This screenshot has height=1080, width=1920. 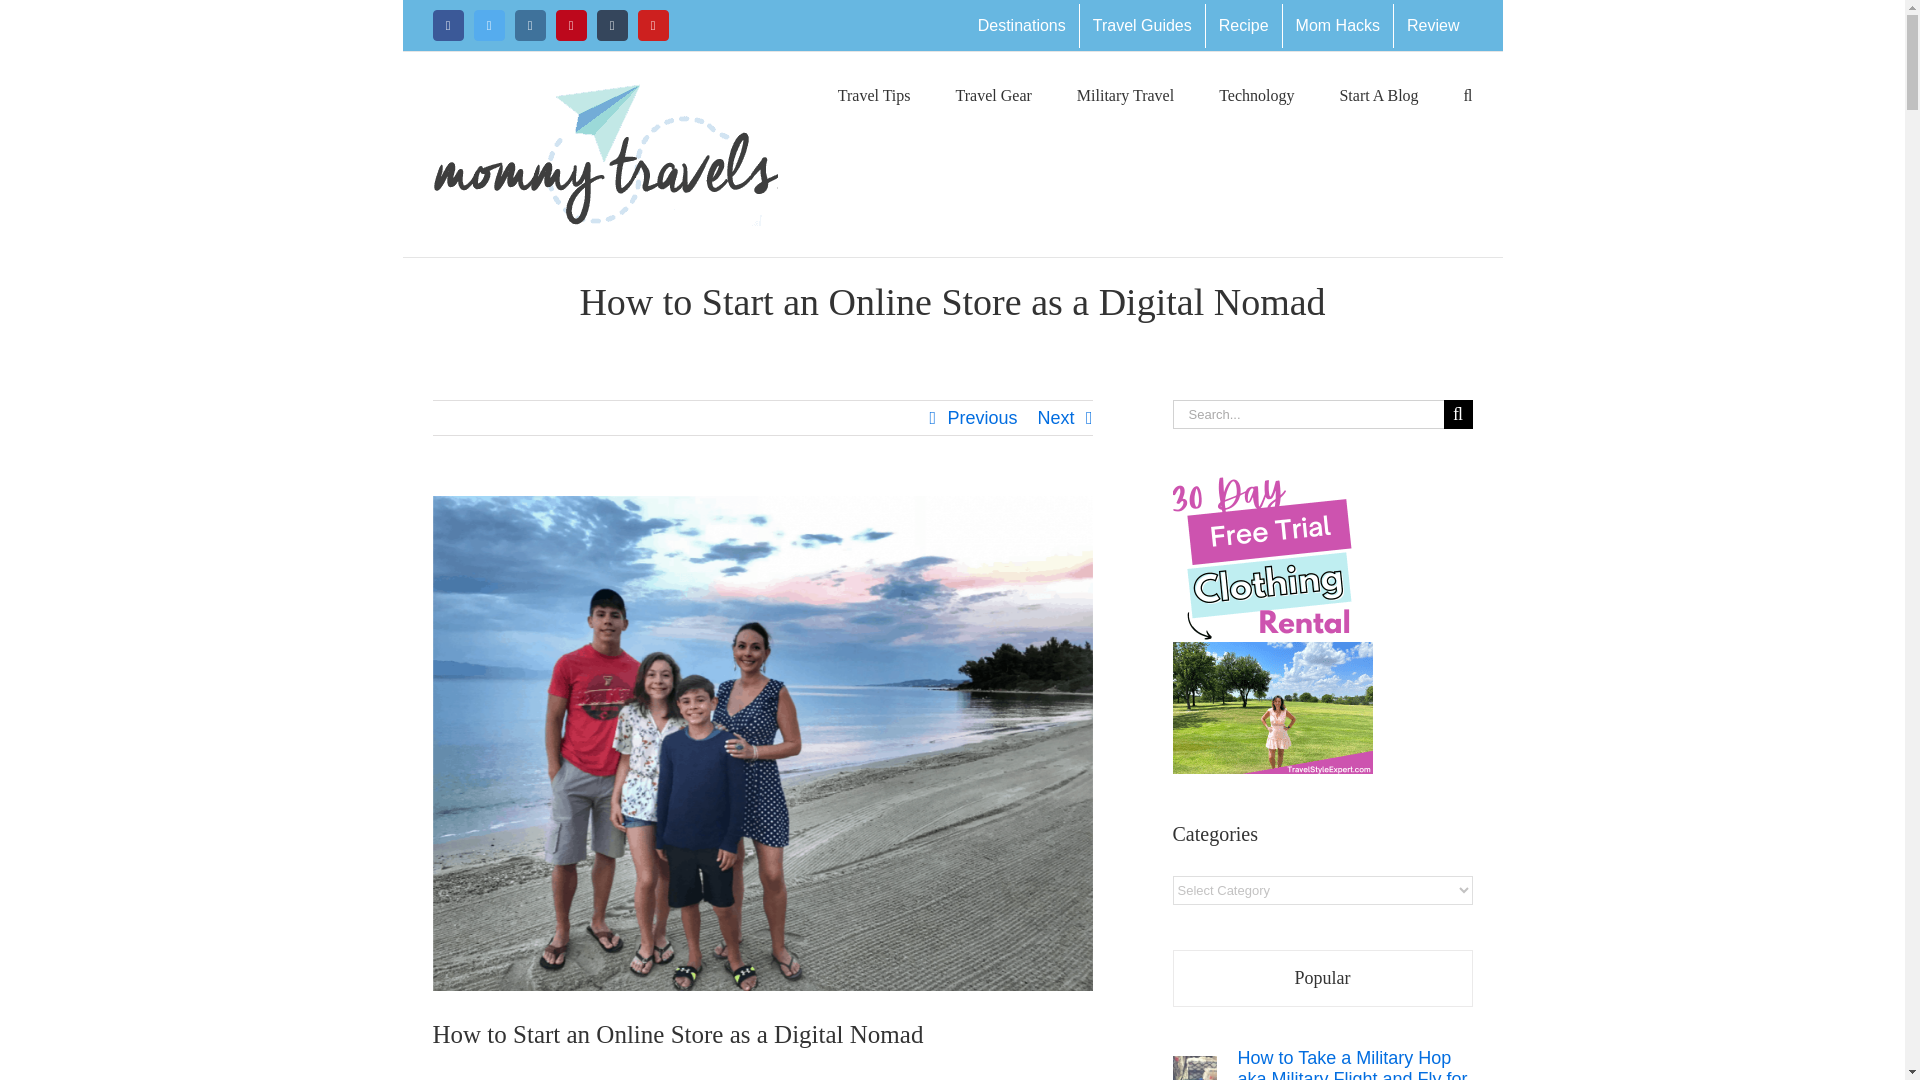 I want to click on Facebook, so click(x=447, y=25).